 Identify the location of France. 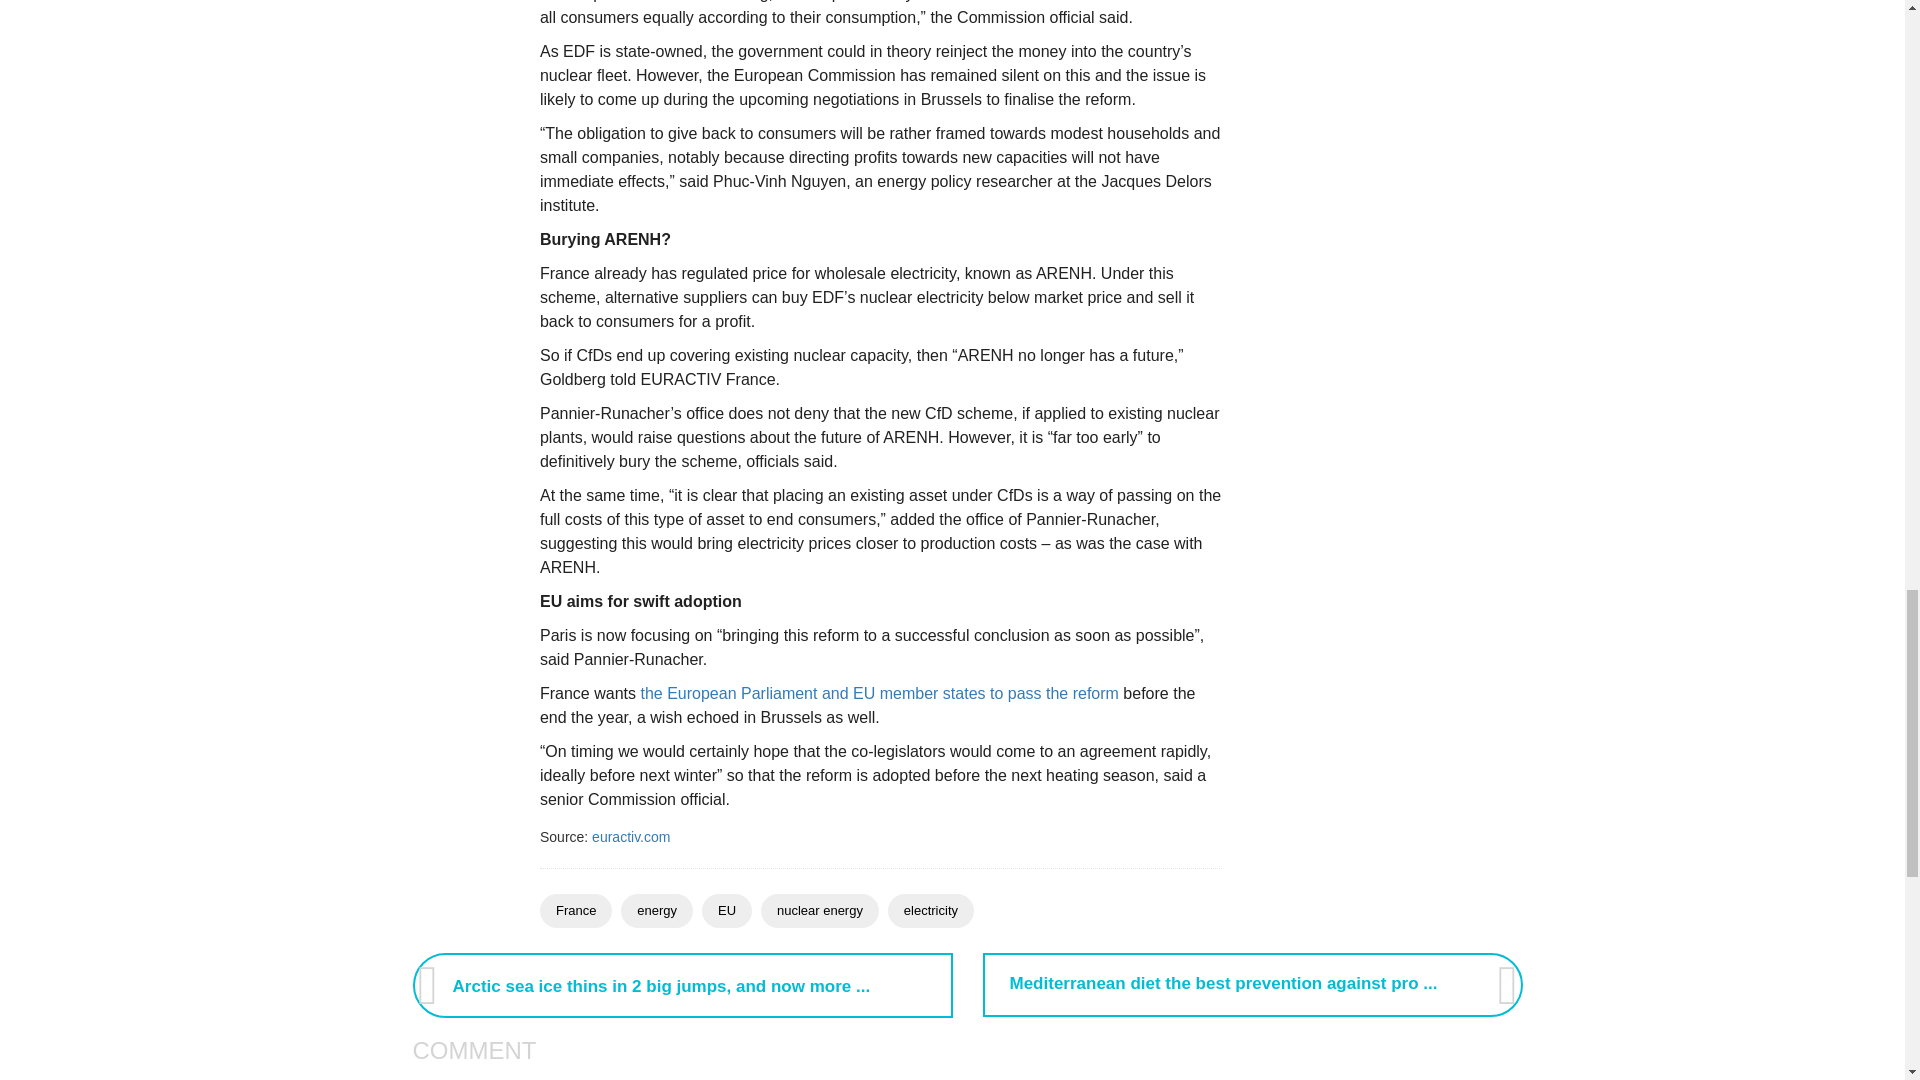
(576, 911).